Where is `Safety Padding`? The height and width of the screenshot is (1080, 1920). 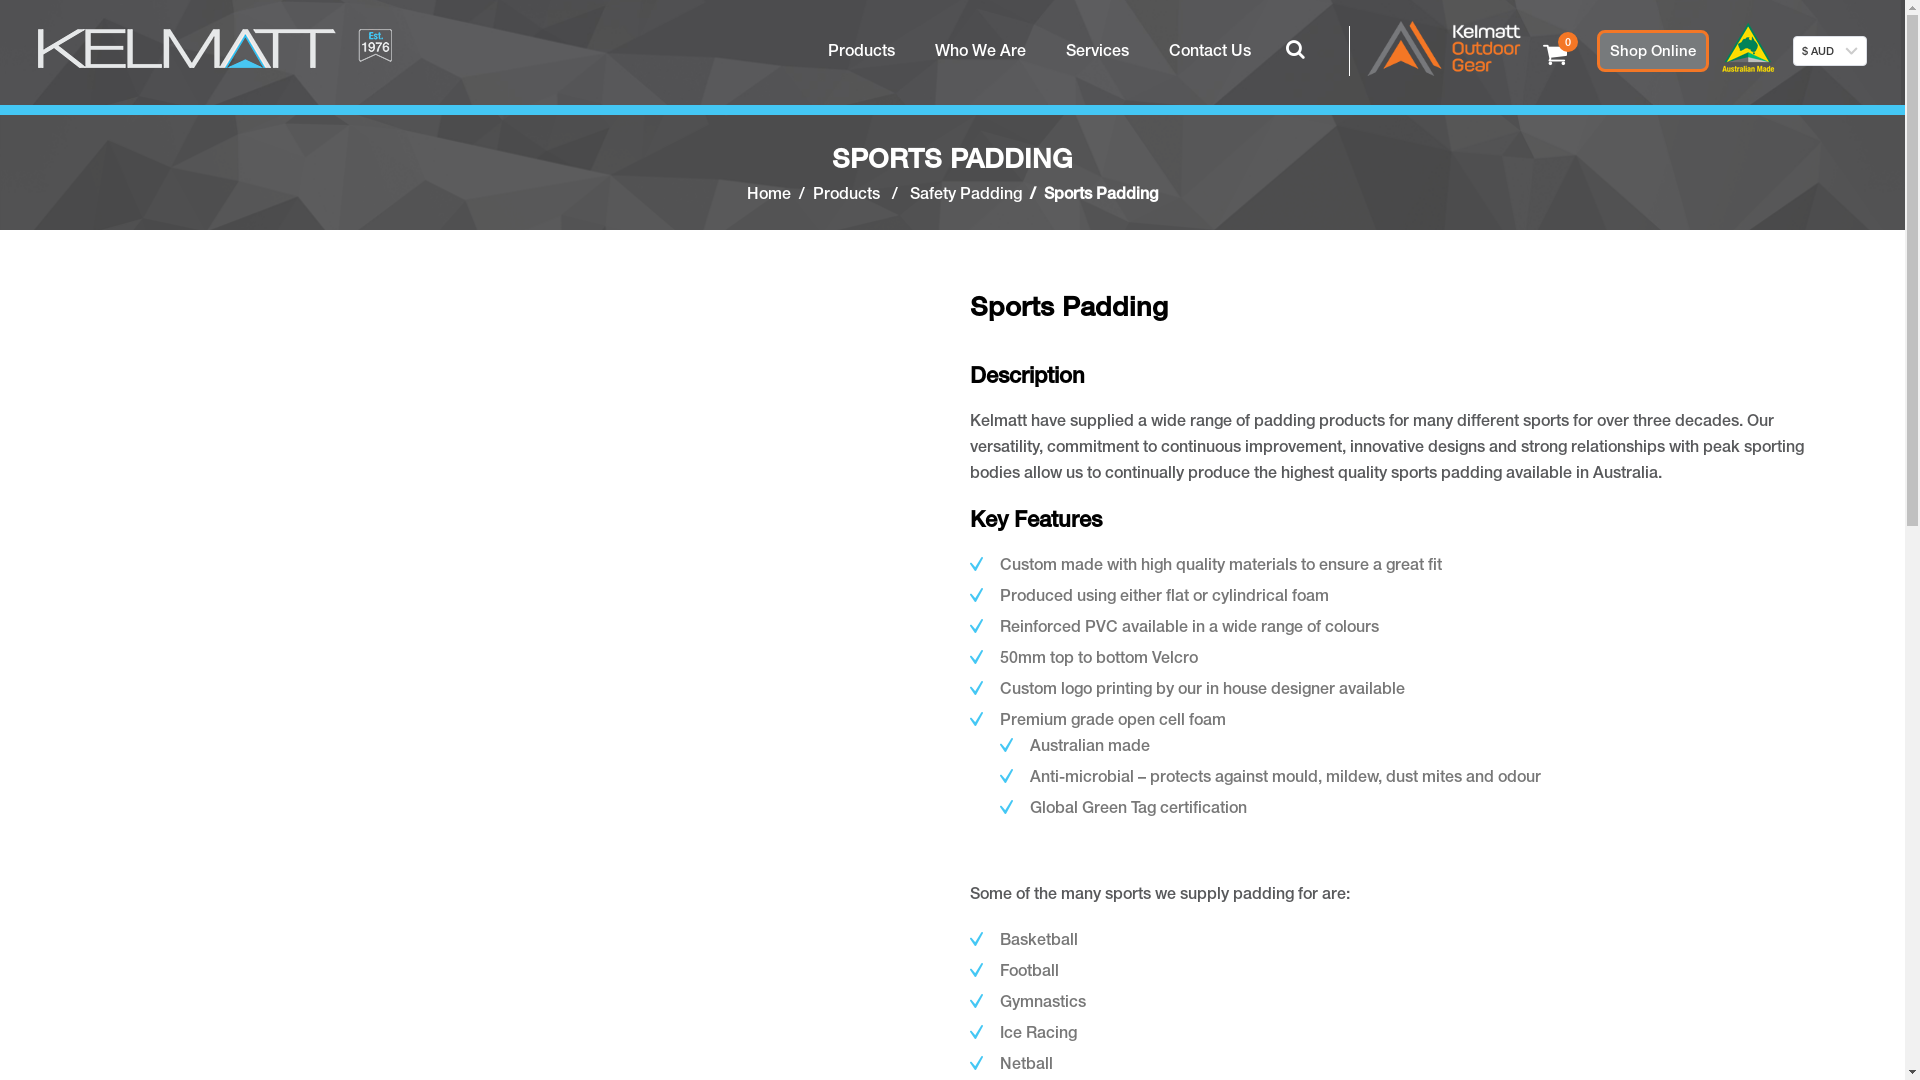 Safety Padding is located at coordinates (966, 194).